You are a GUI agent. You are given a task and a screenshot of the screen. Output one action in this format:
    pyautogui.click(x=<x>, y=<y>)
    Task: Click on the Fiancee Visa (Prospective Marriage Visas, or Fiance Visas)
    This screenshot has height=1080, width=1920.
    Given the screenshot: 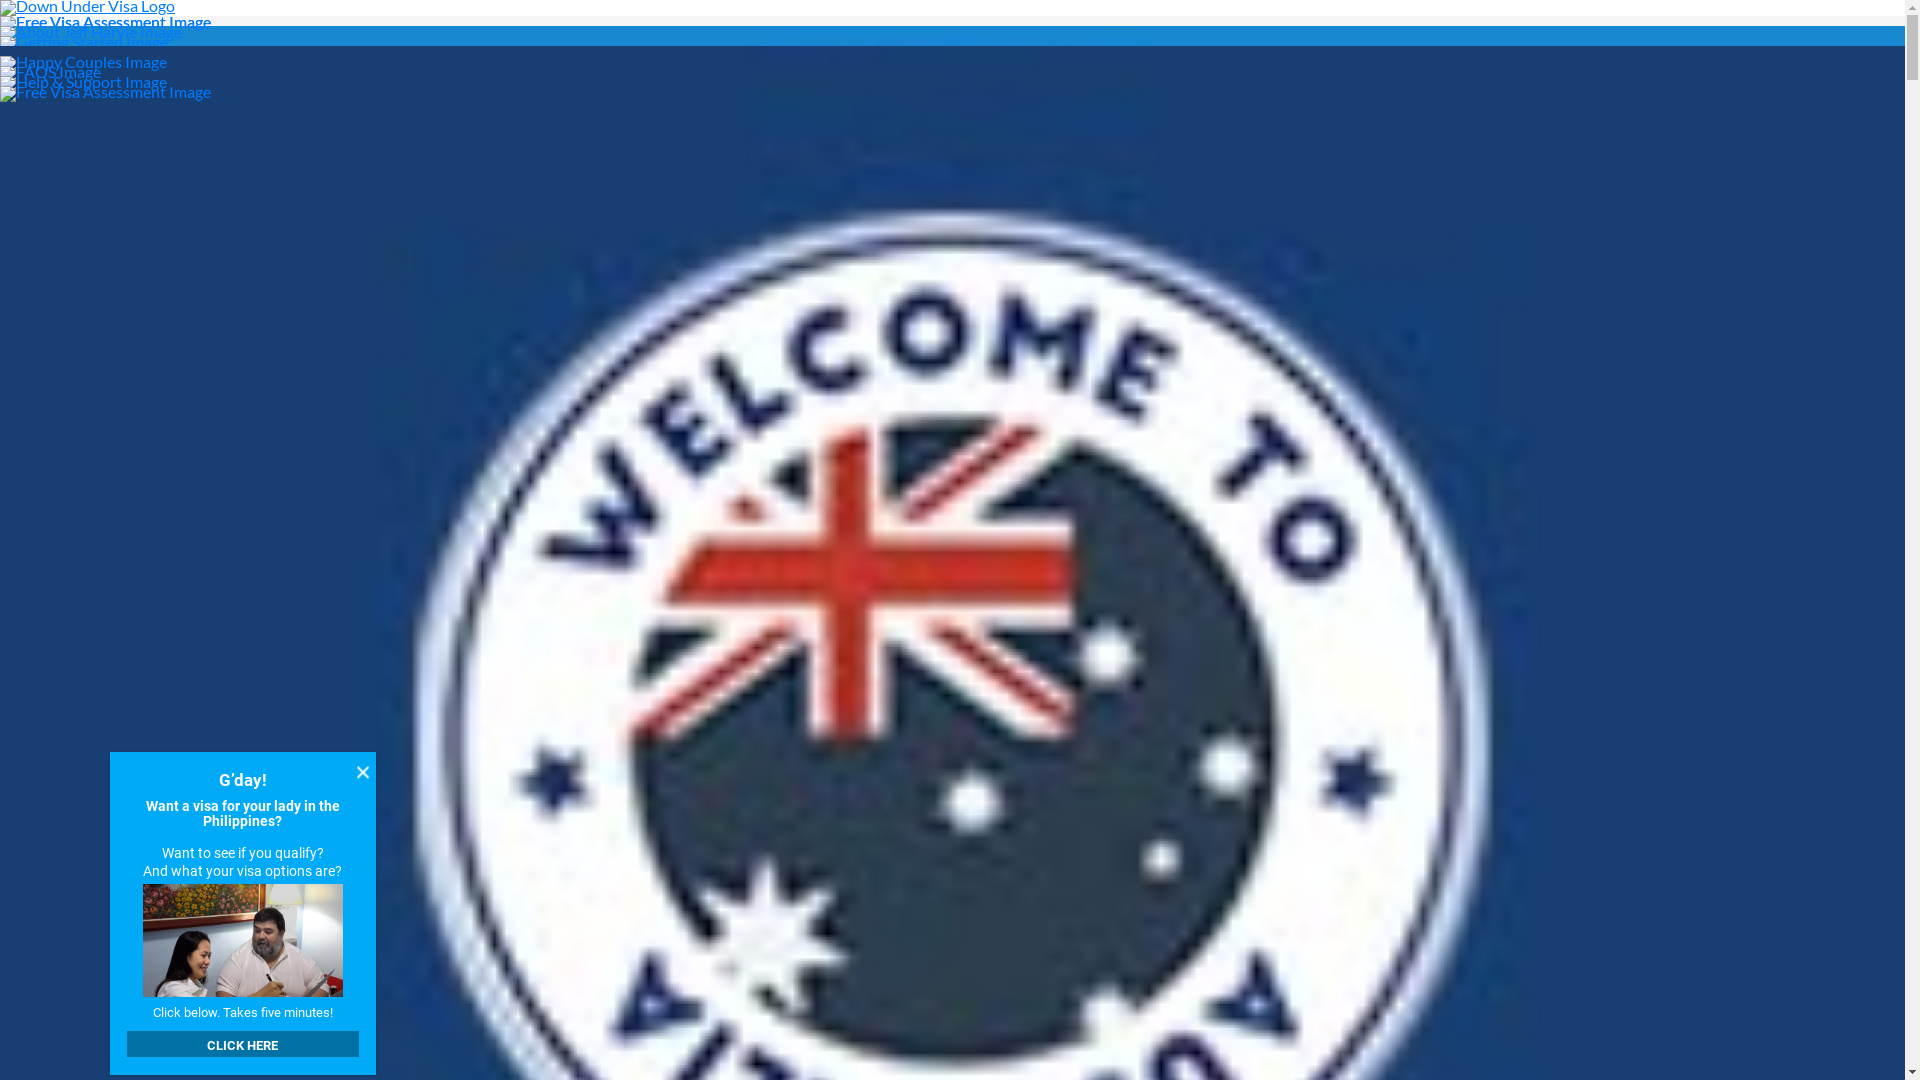 What is the action you would take?
    pyautogui.click(x=949, y=662)
    